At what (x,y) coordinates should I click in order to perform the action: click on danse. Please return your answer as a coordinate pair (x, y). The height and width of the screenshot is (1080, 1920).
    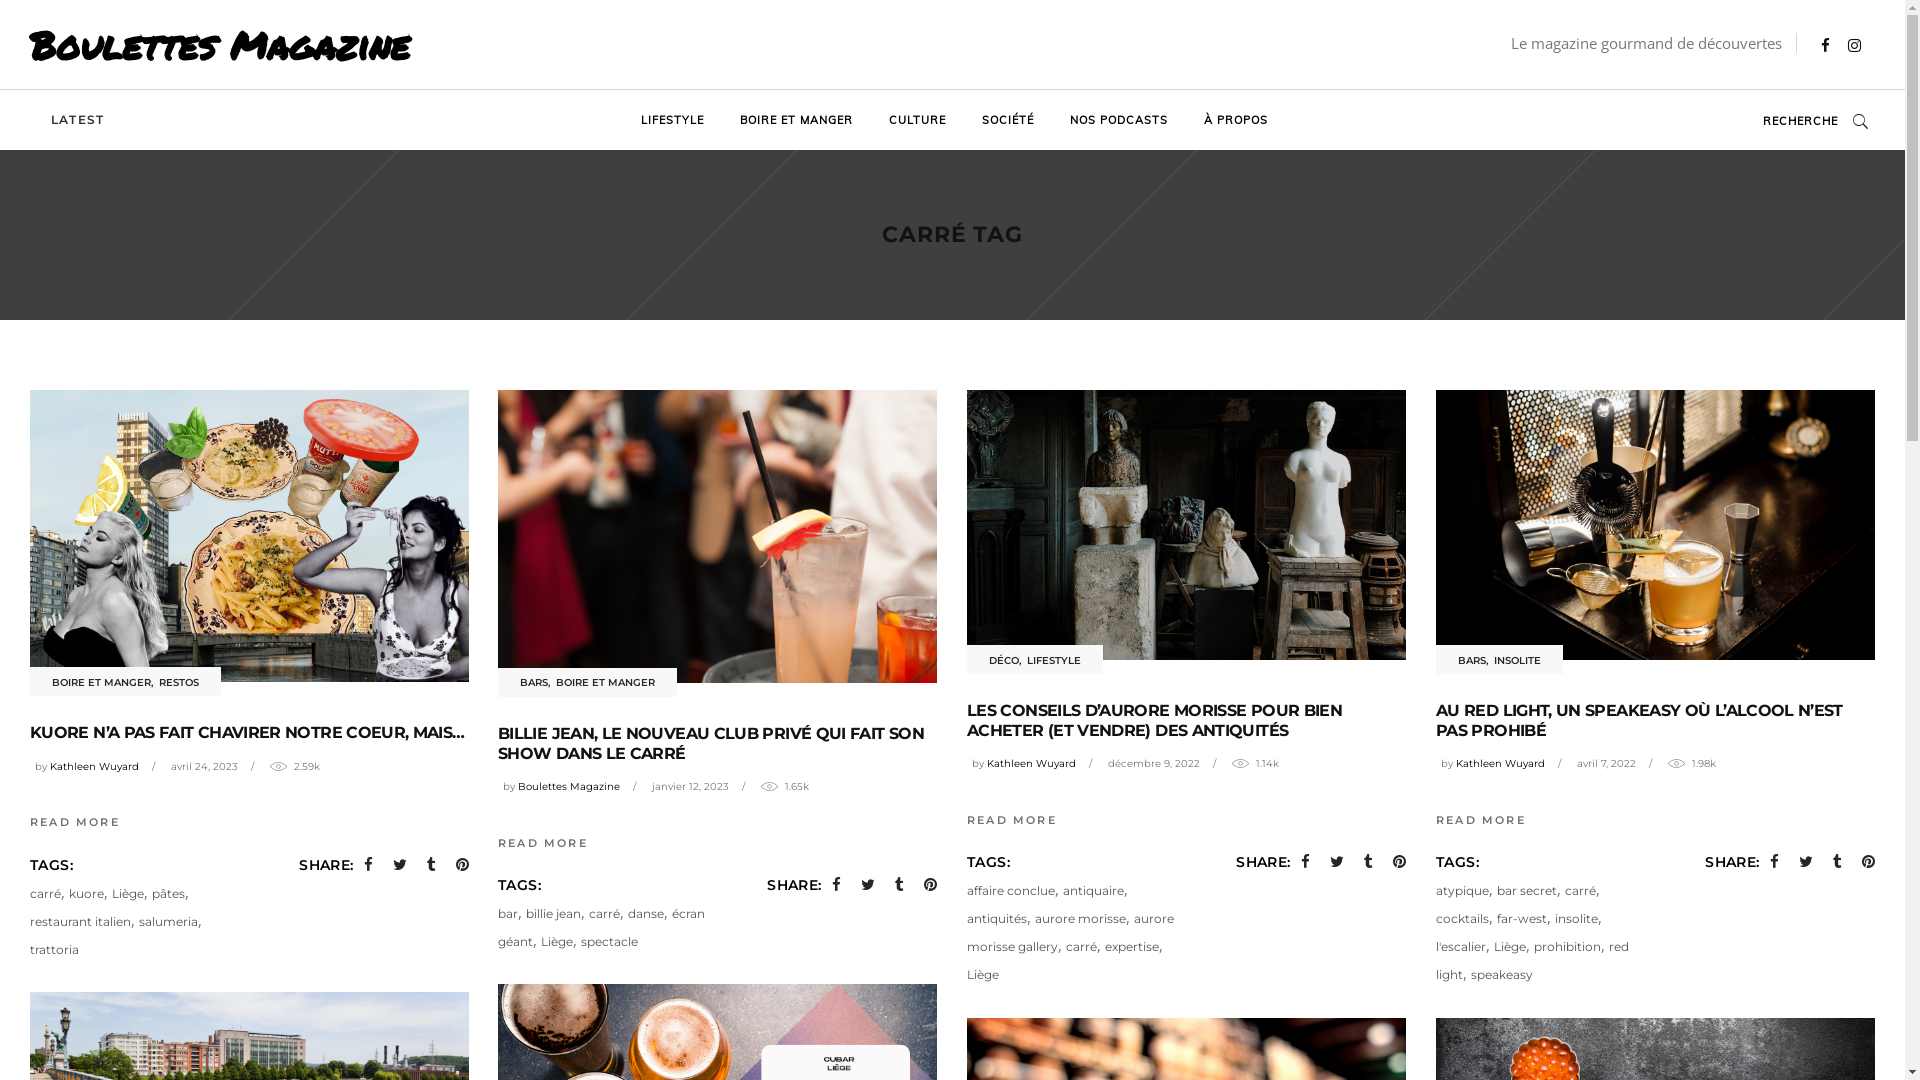
    Looking at the image, I should click on (646, 914).